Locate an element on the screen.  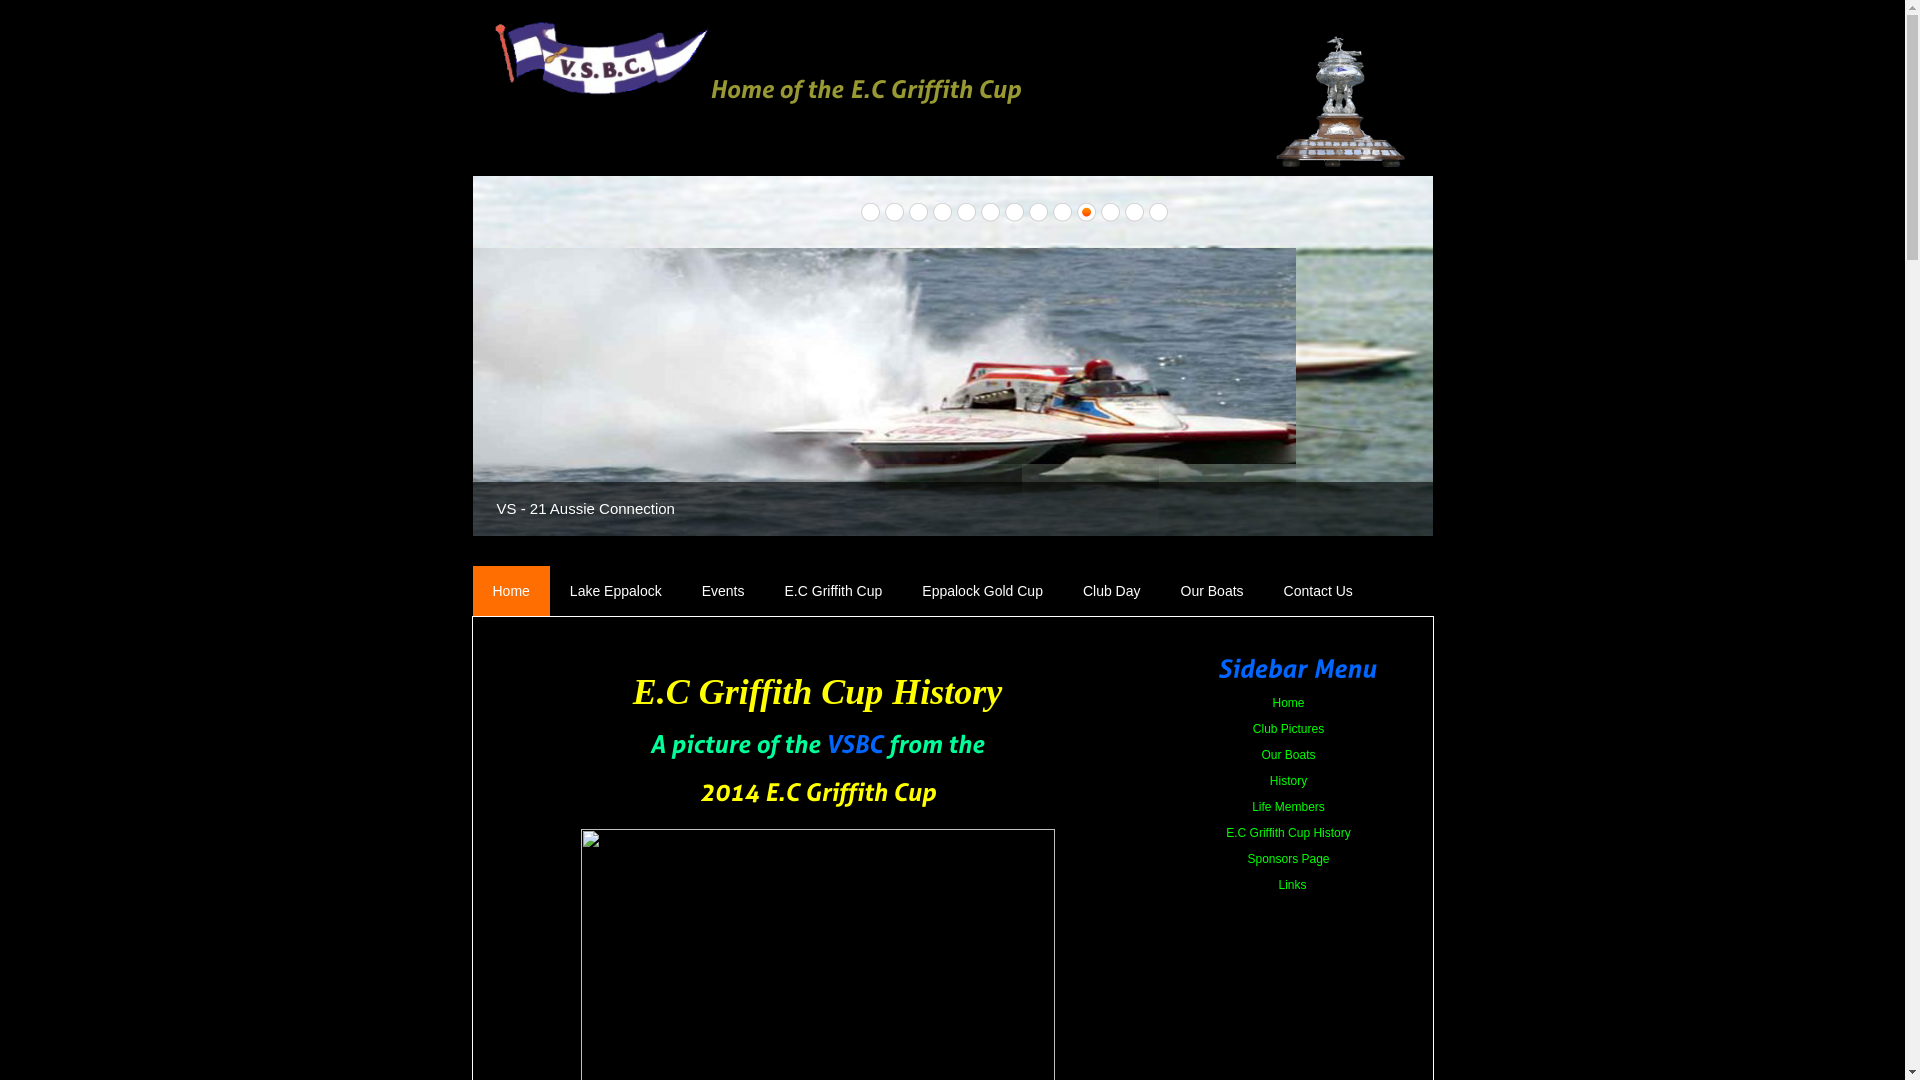
2 is located at coordinates (894, 212).